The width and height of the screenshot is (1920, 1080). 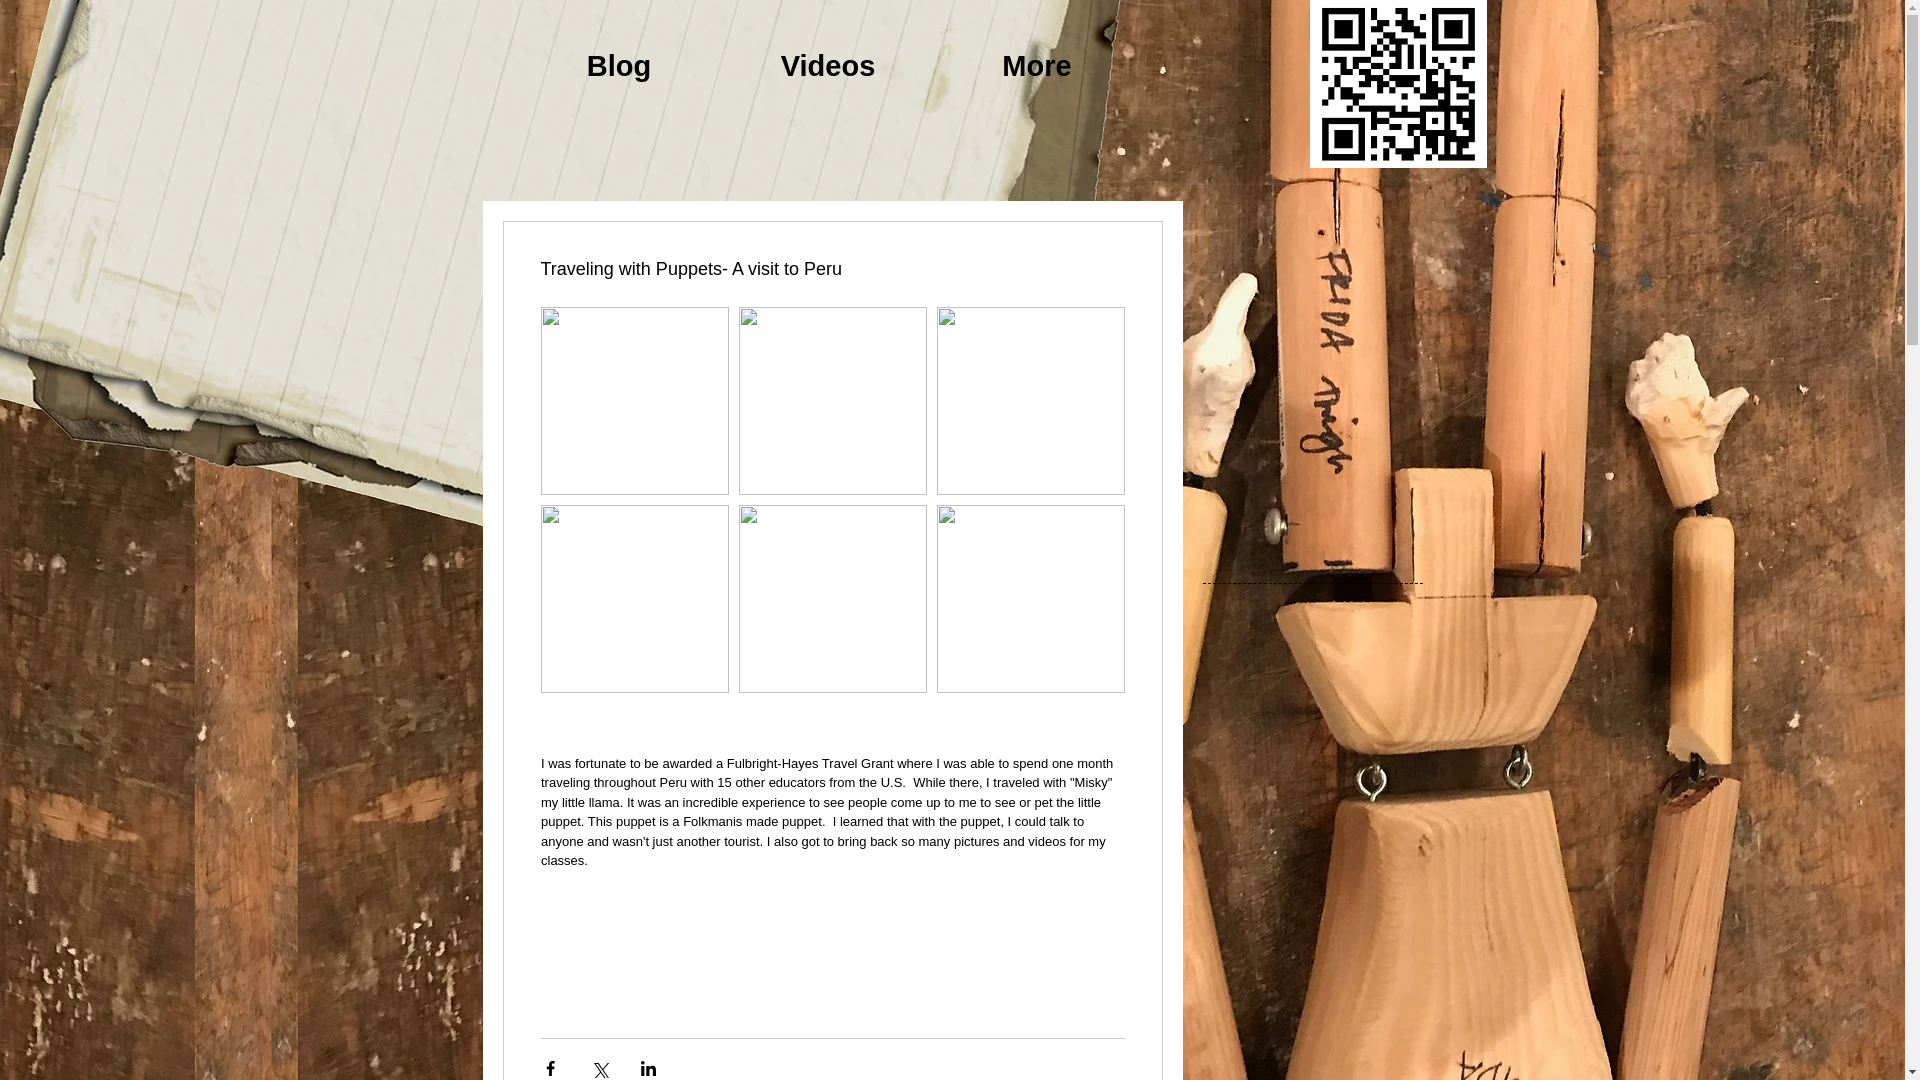 What do you see at coordinates (828, 60) in the screenshot?
I see `Videos` at bounding box center [828, 60].